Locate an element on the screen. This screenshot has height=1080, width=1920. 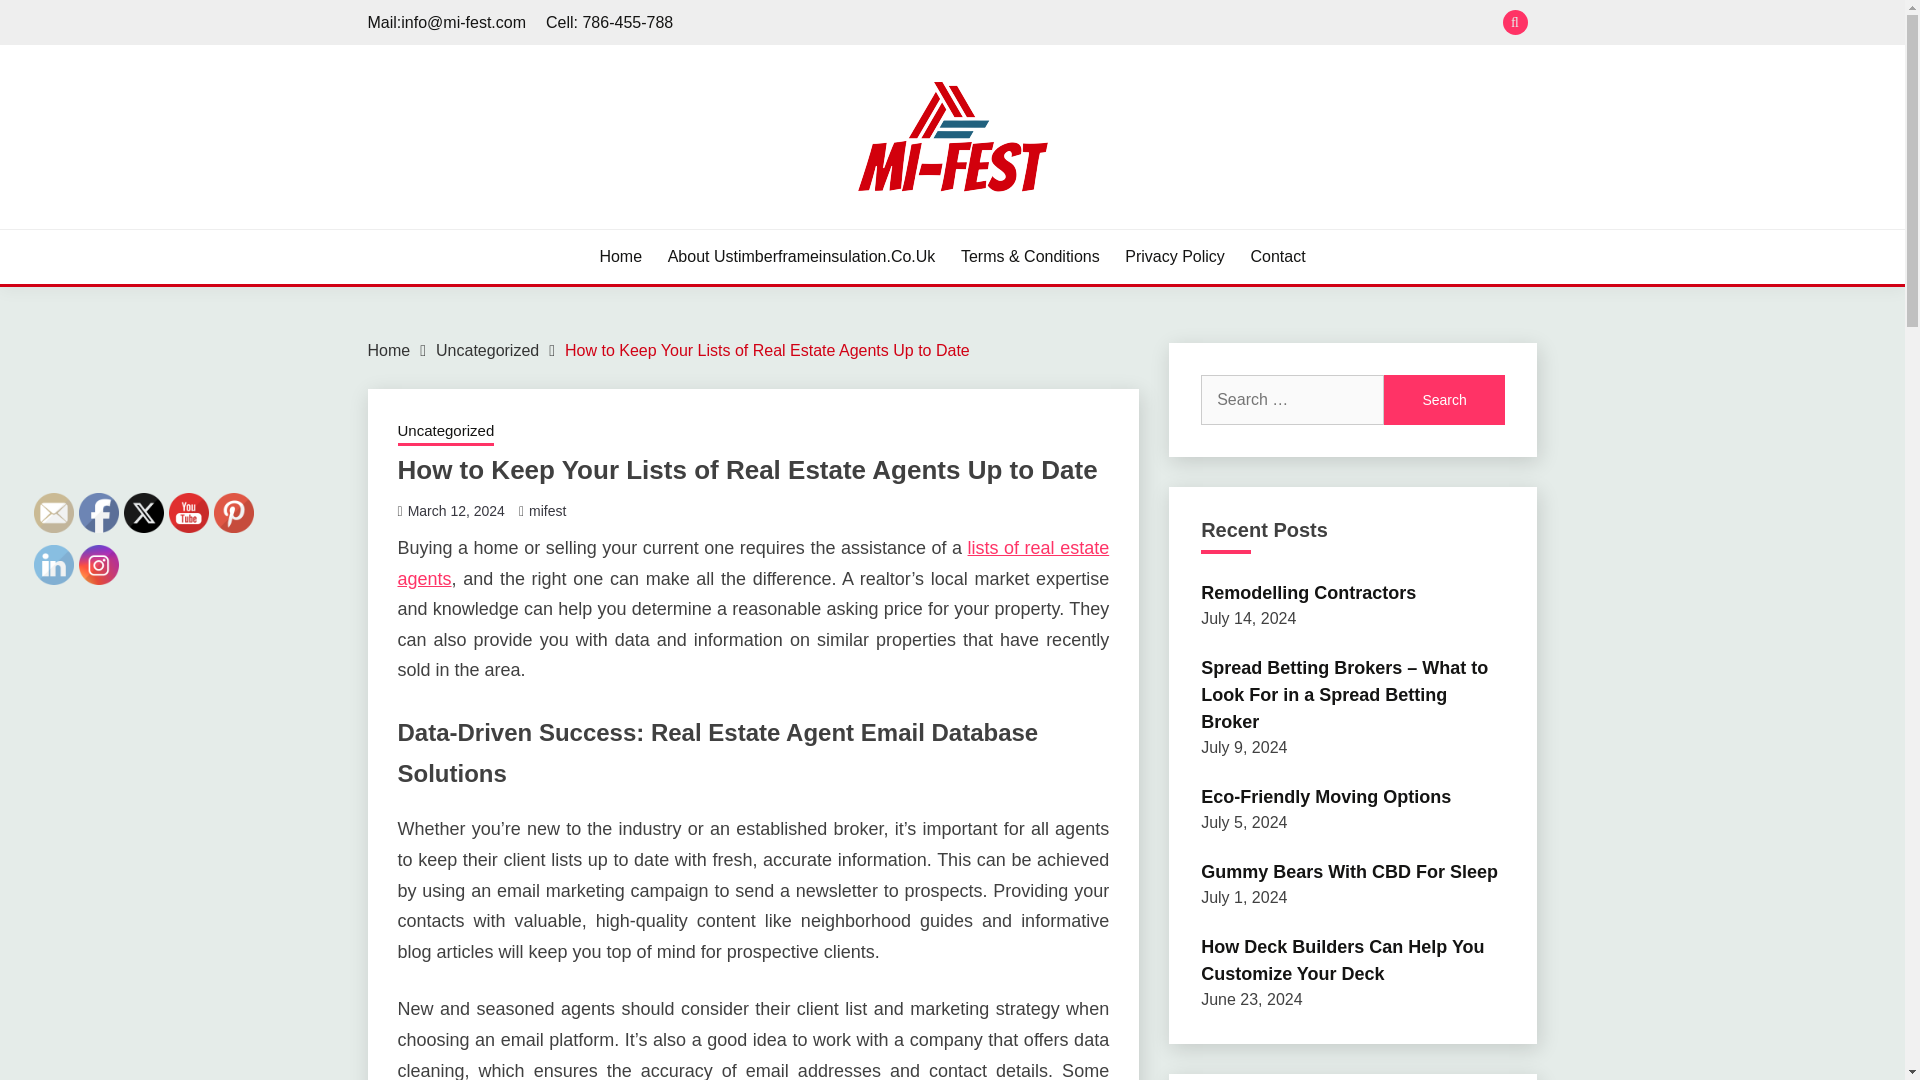
Search is located at coordinates (1444, 400).